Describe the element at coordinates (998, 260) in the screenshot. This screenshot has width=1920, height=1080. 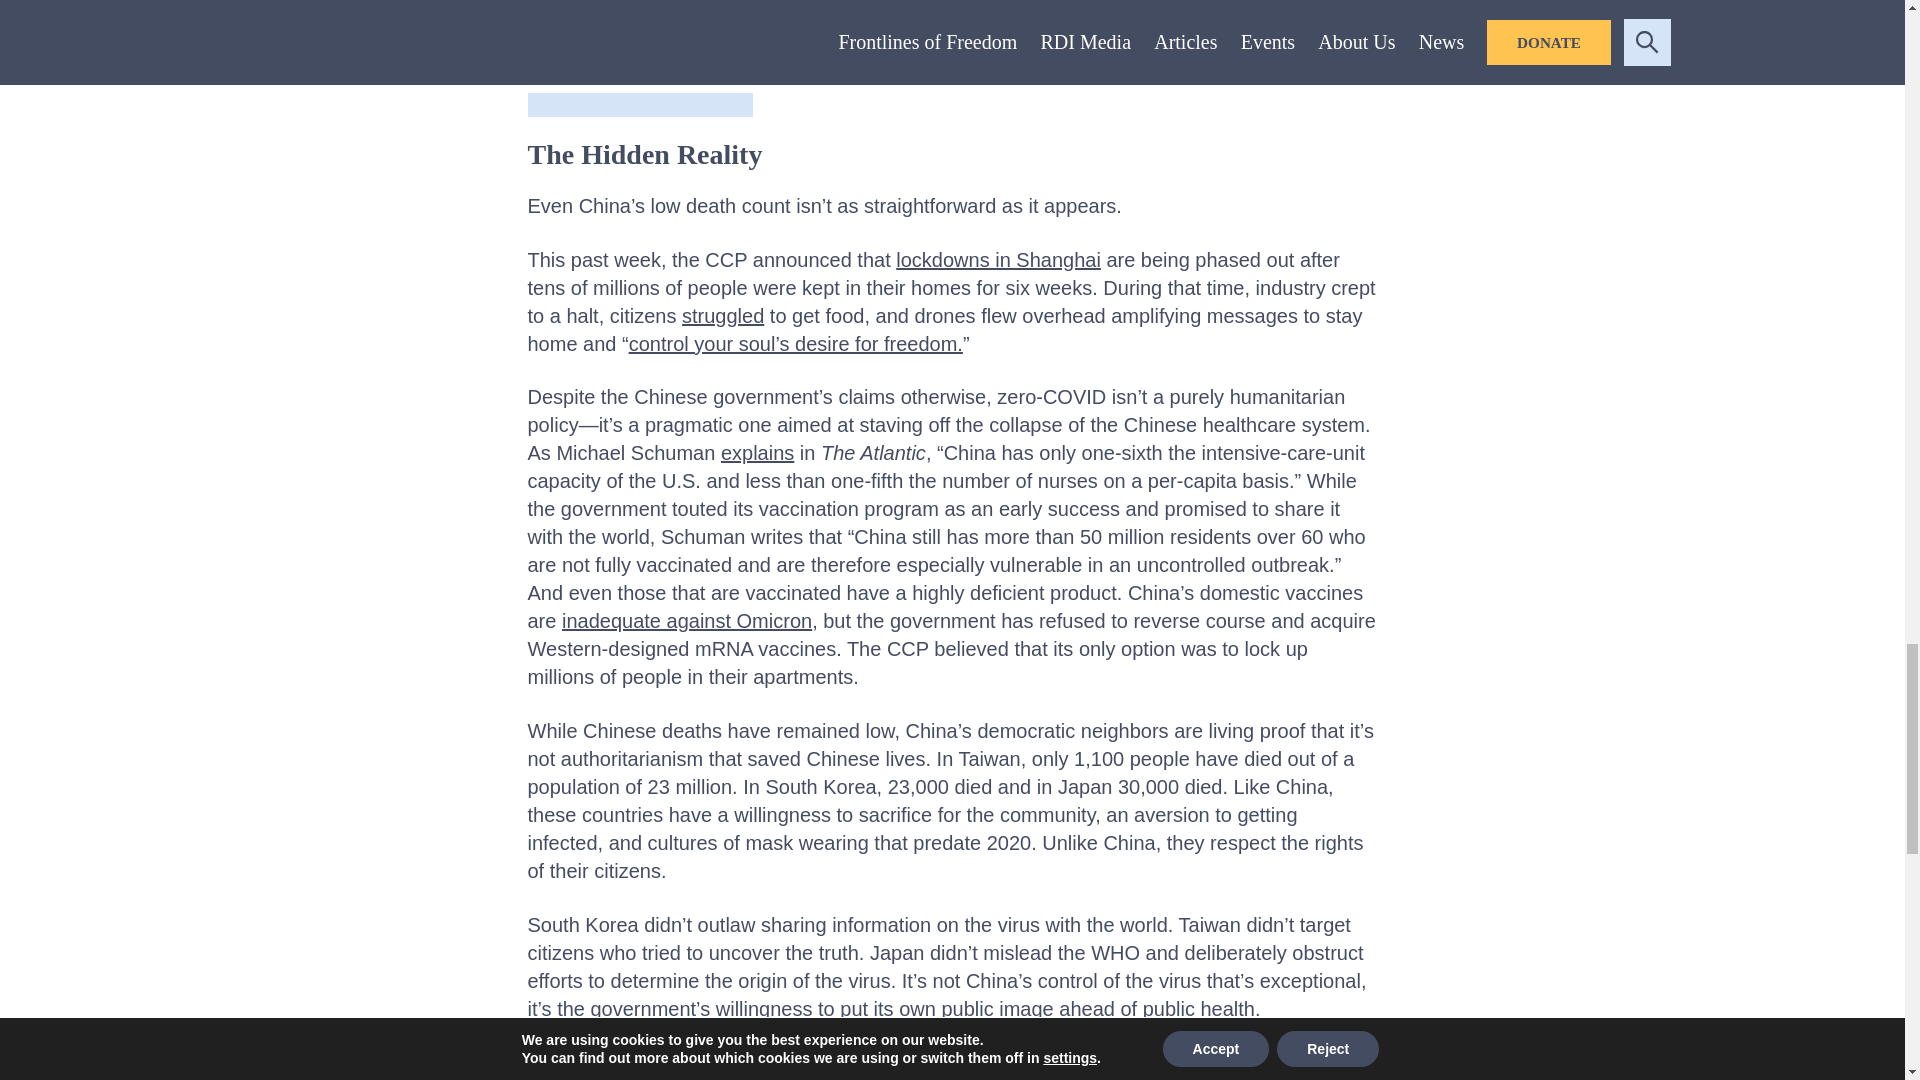
I see `lockdowns in Shanghai` at that location.